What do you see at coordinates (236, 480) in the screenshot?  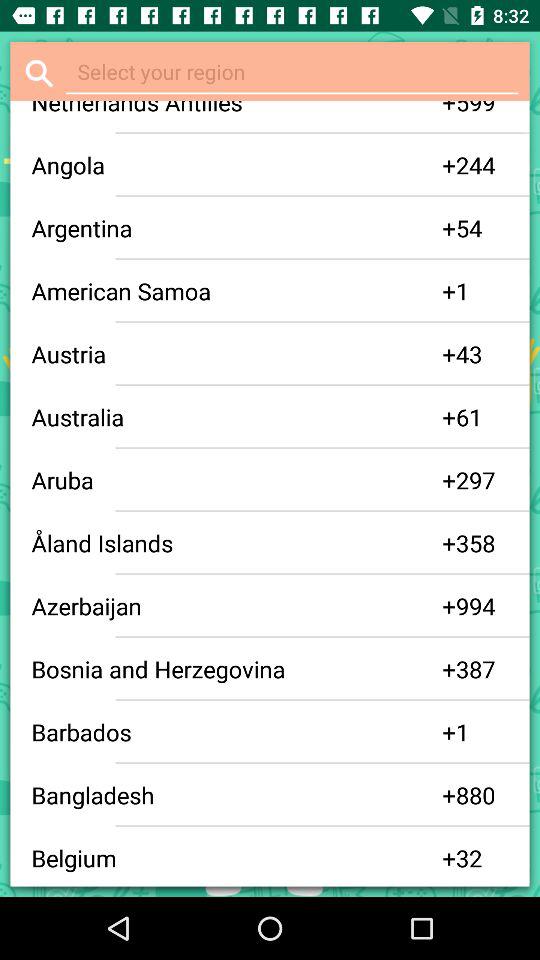 I see `turn off icon to the left of the + item` at bounding box center [236, 480].